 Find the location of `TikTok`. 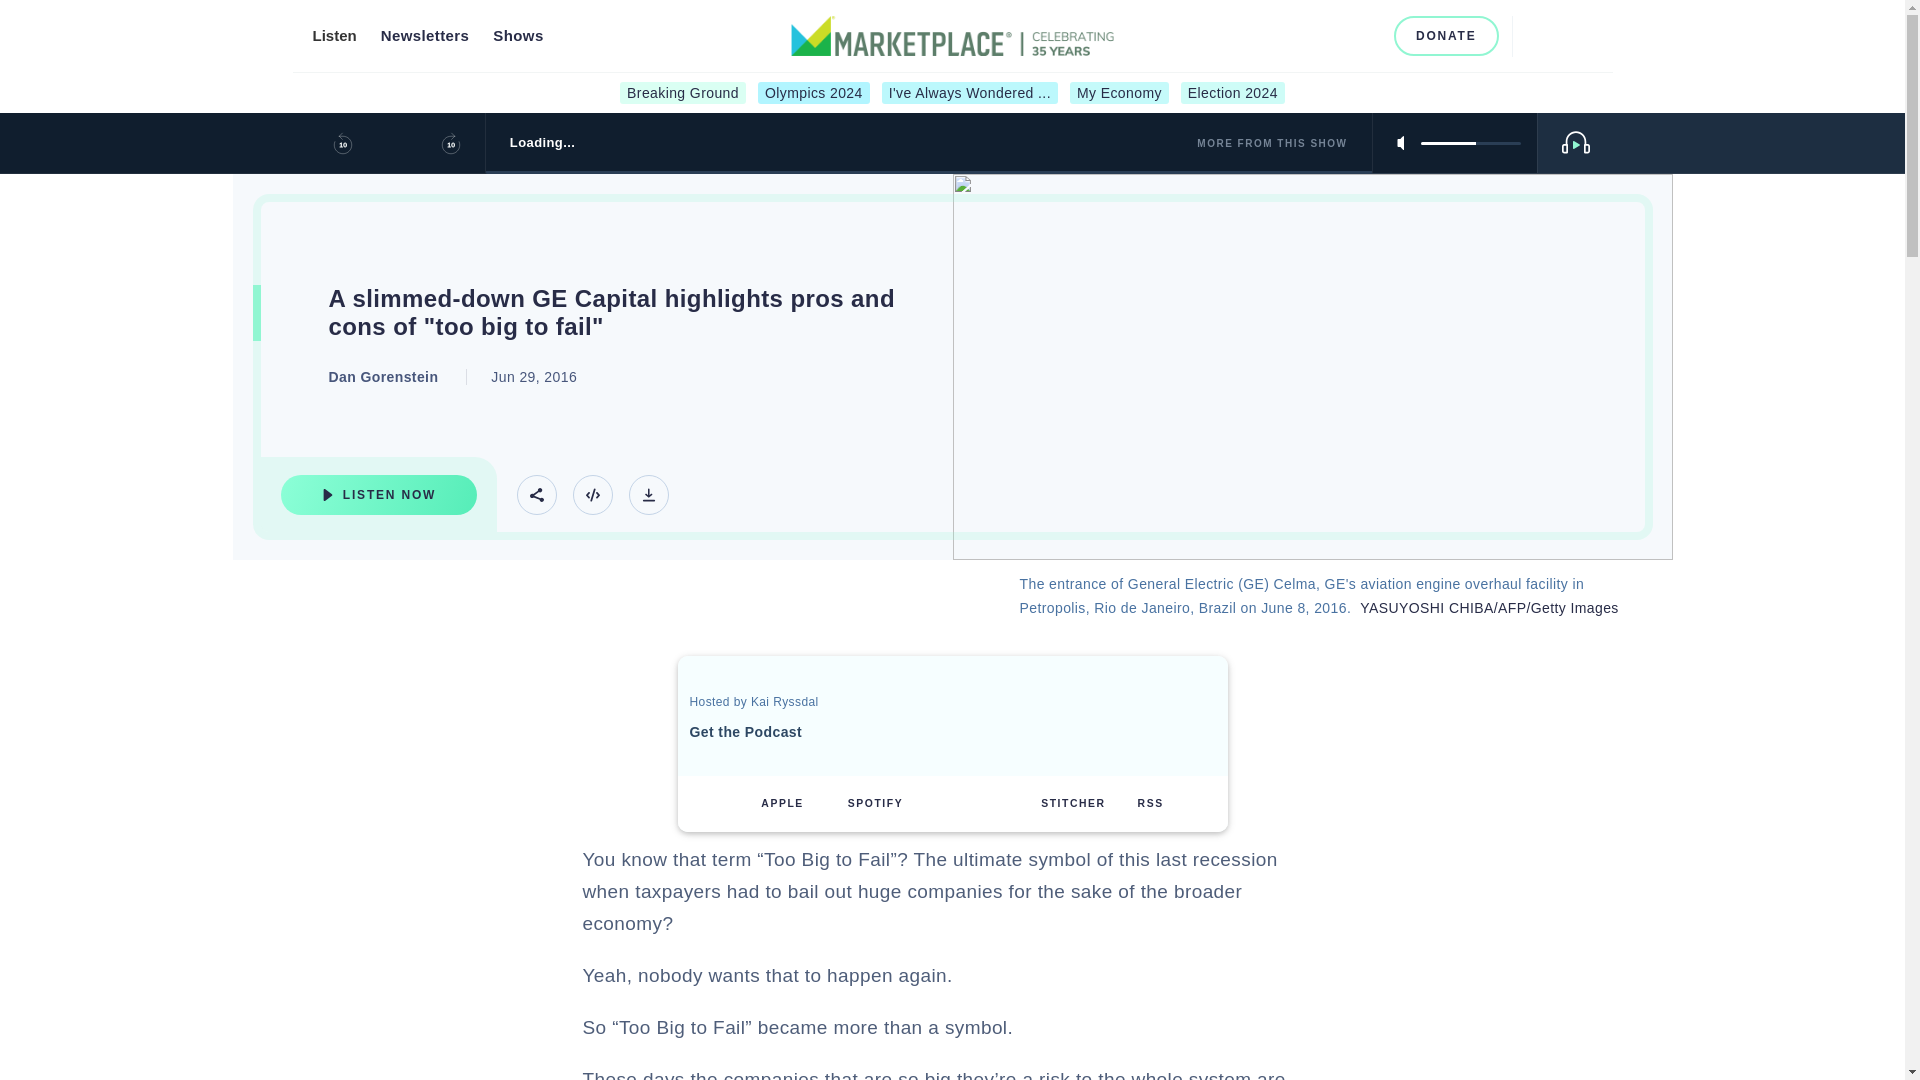

TikTok is located at coordinates (1366, 35).